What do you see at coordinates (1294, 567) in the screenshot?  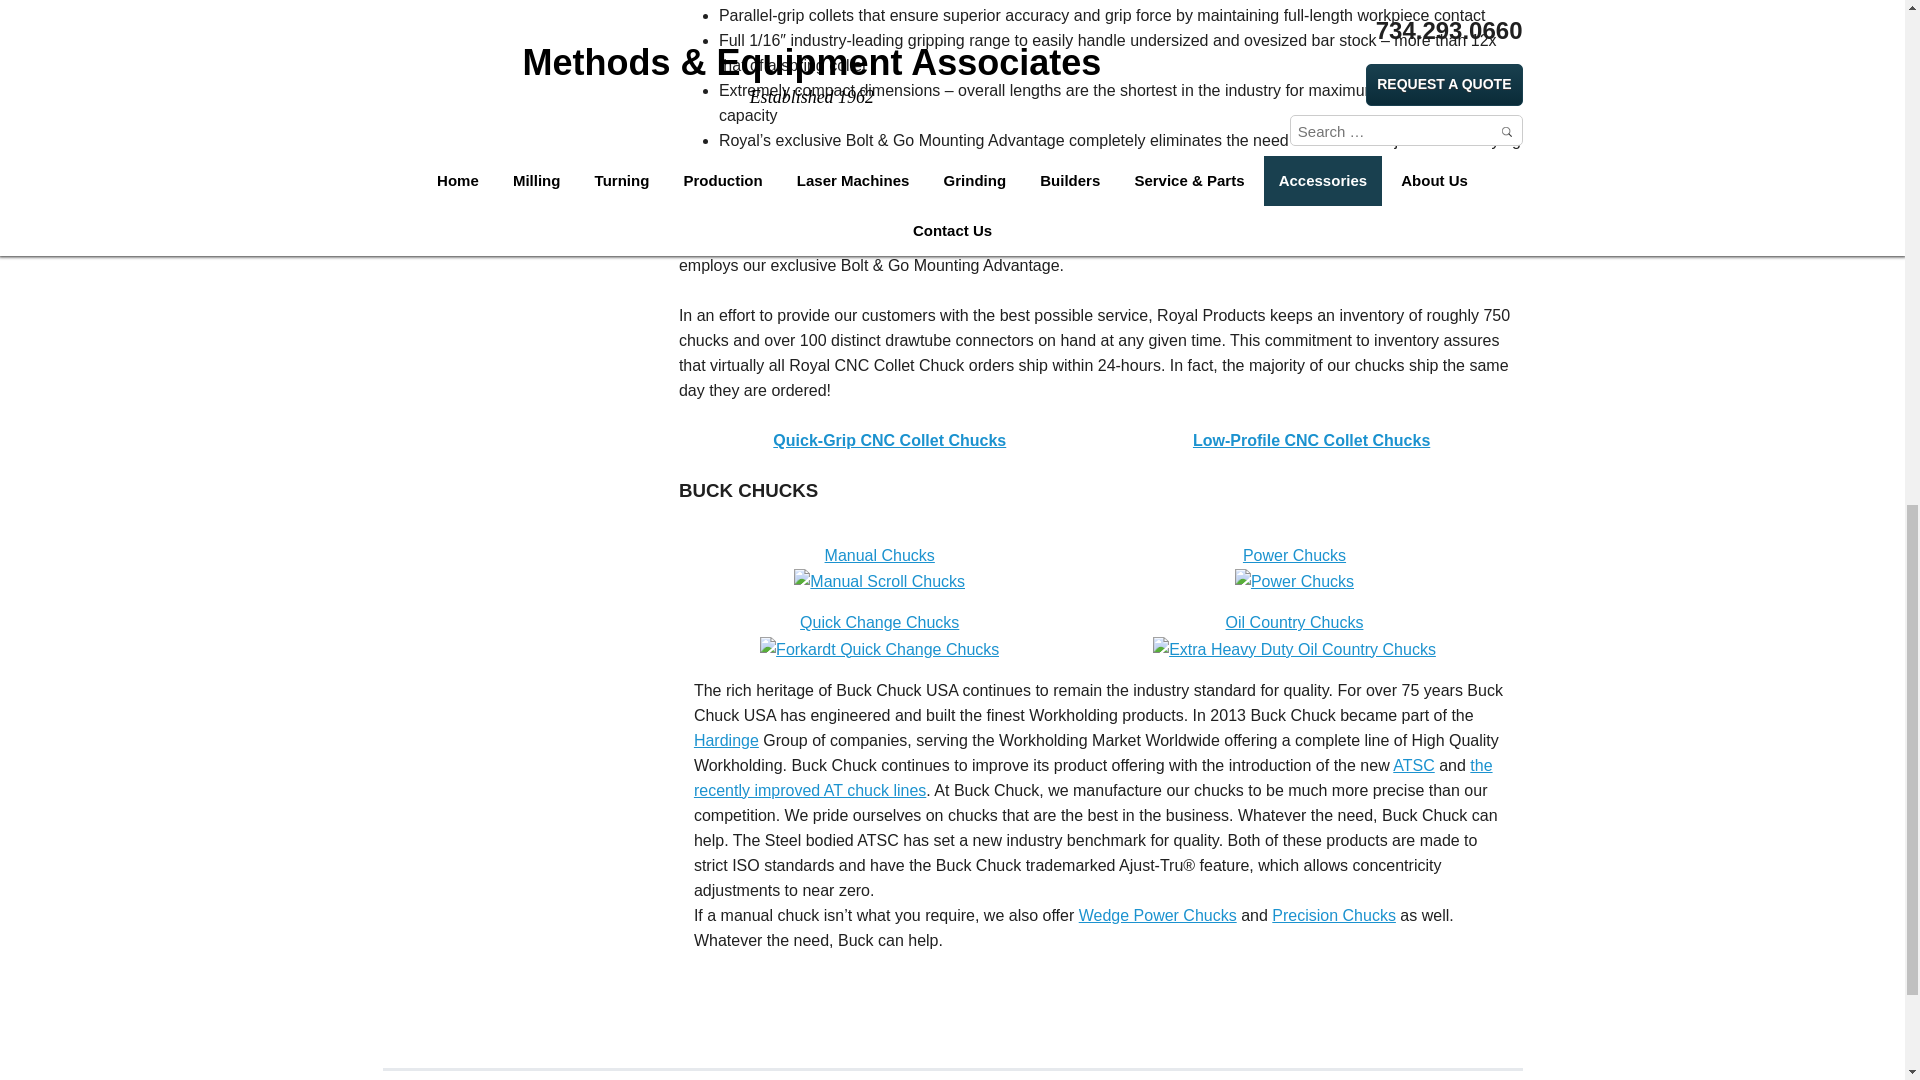 I see `Power Chucks` at bounding box center [1294, 567].